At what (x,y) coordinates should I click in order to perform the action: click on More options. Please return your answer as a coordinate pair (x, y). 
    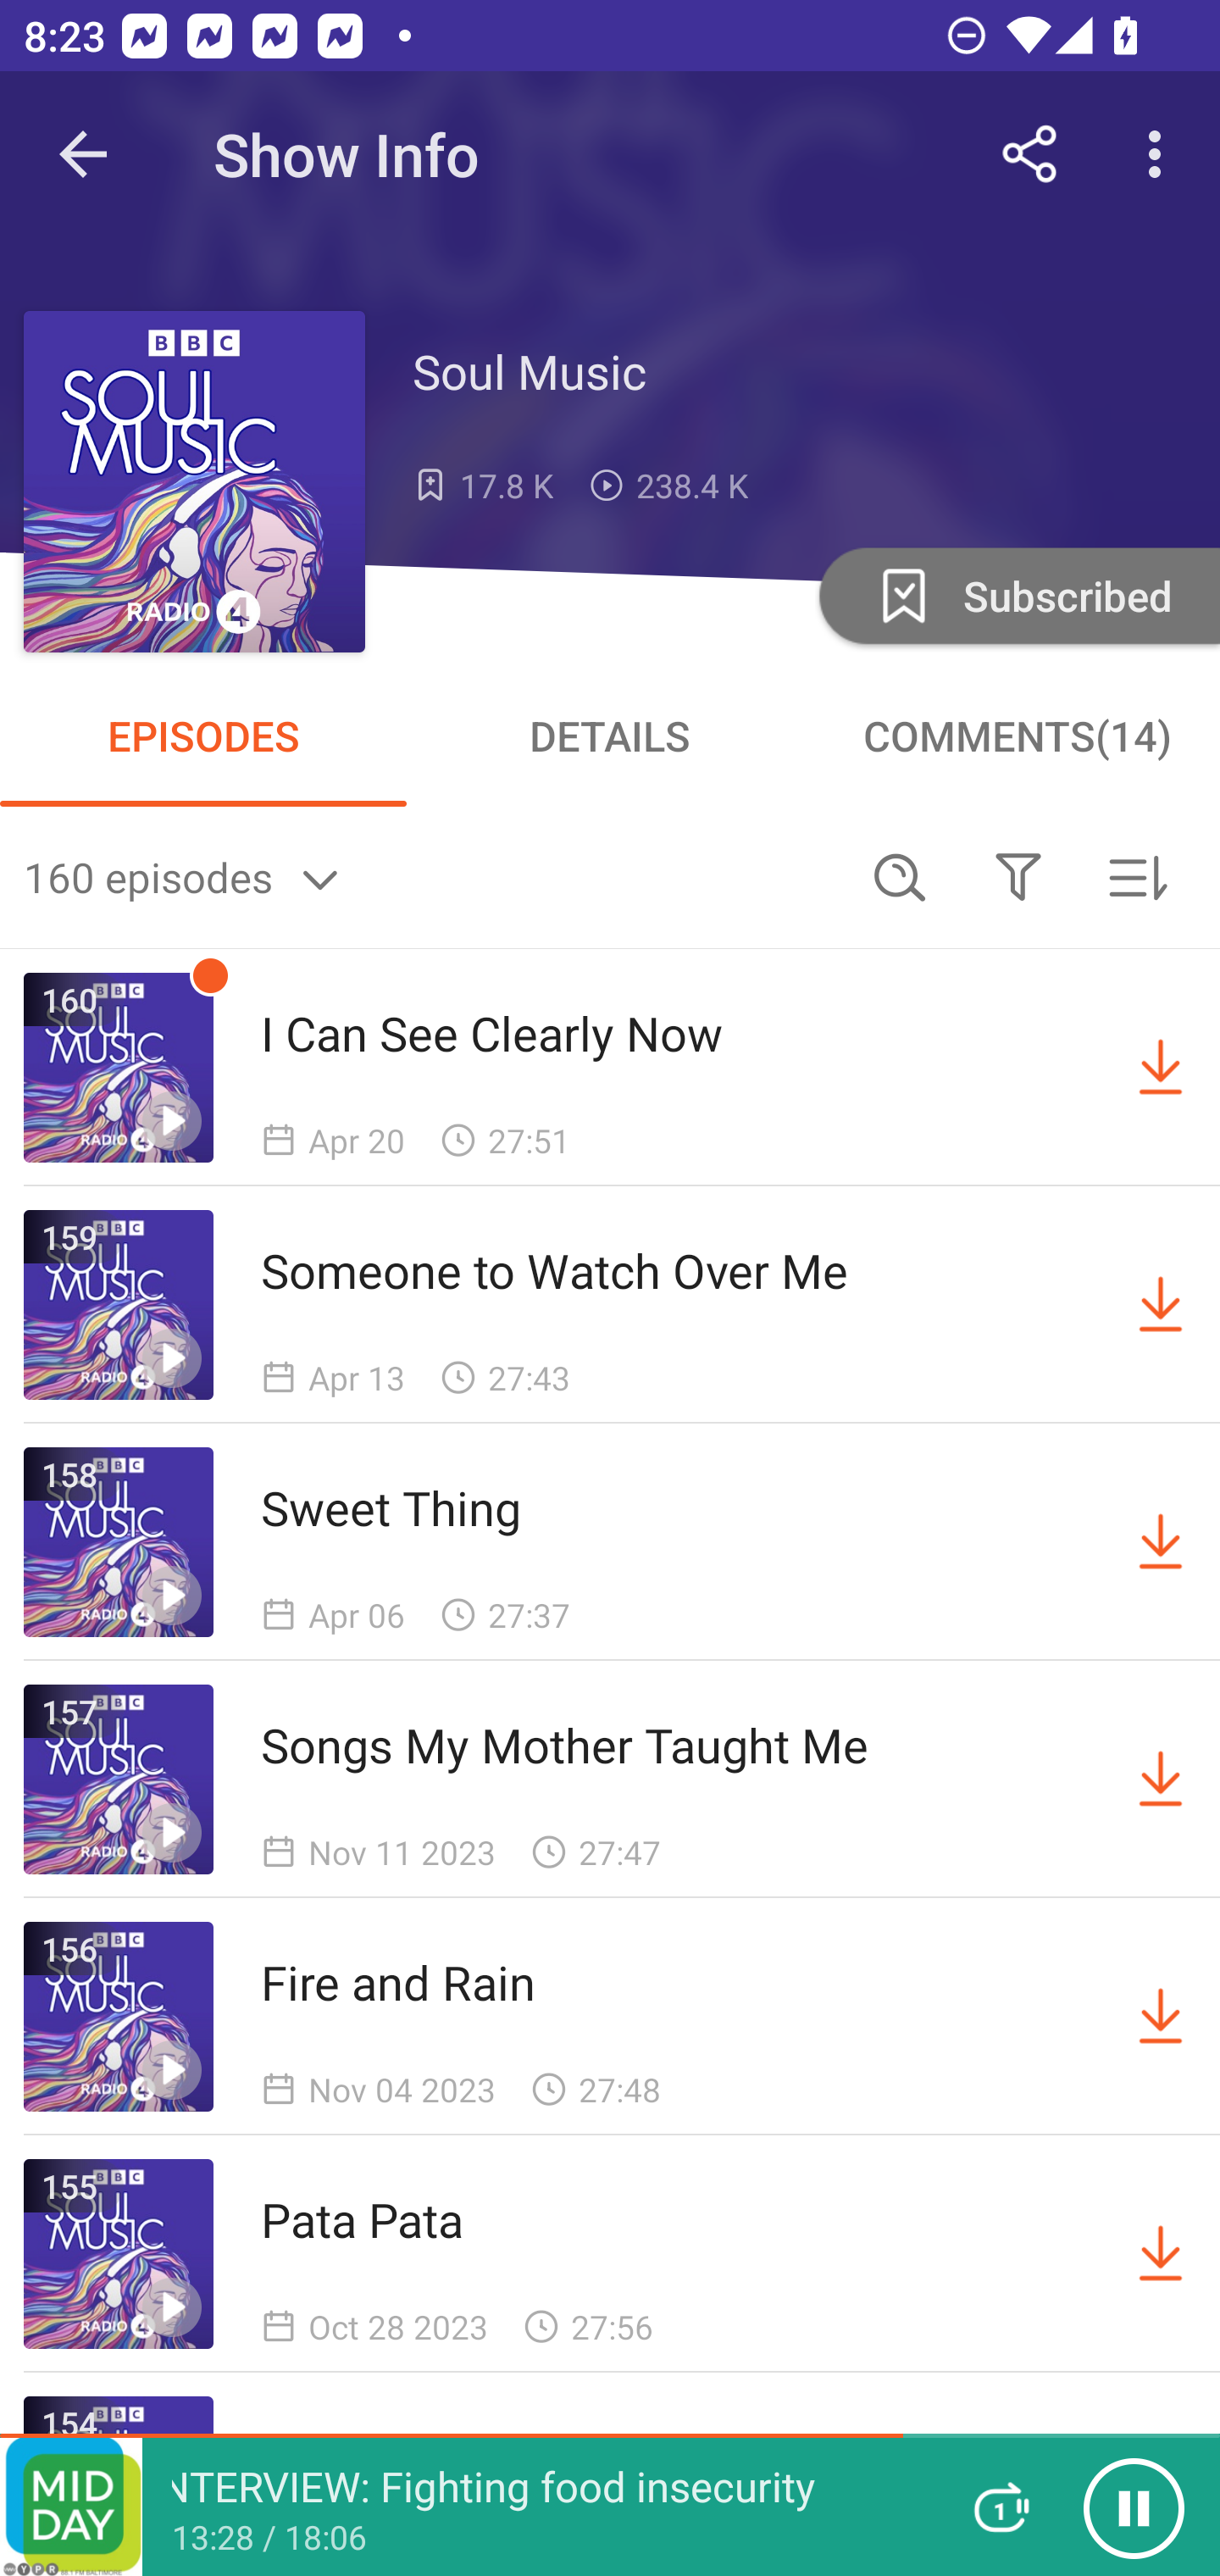
    Looking at the image, I should click on (1161, 154).